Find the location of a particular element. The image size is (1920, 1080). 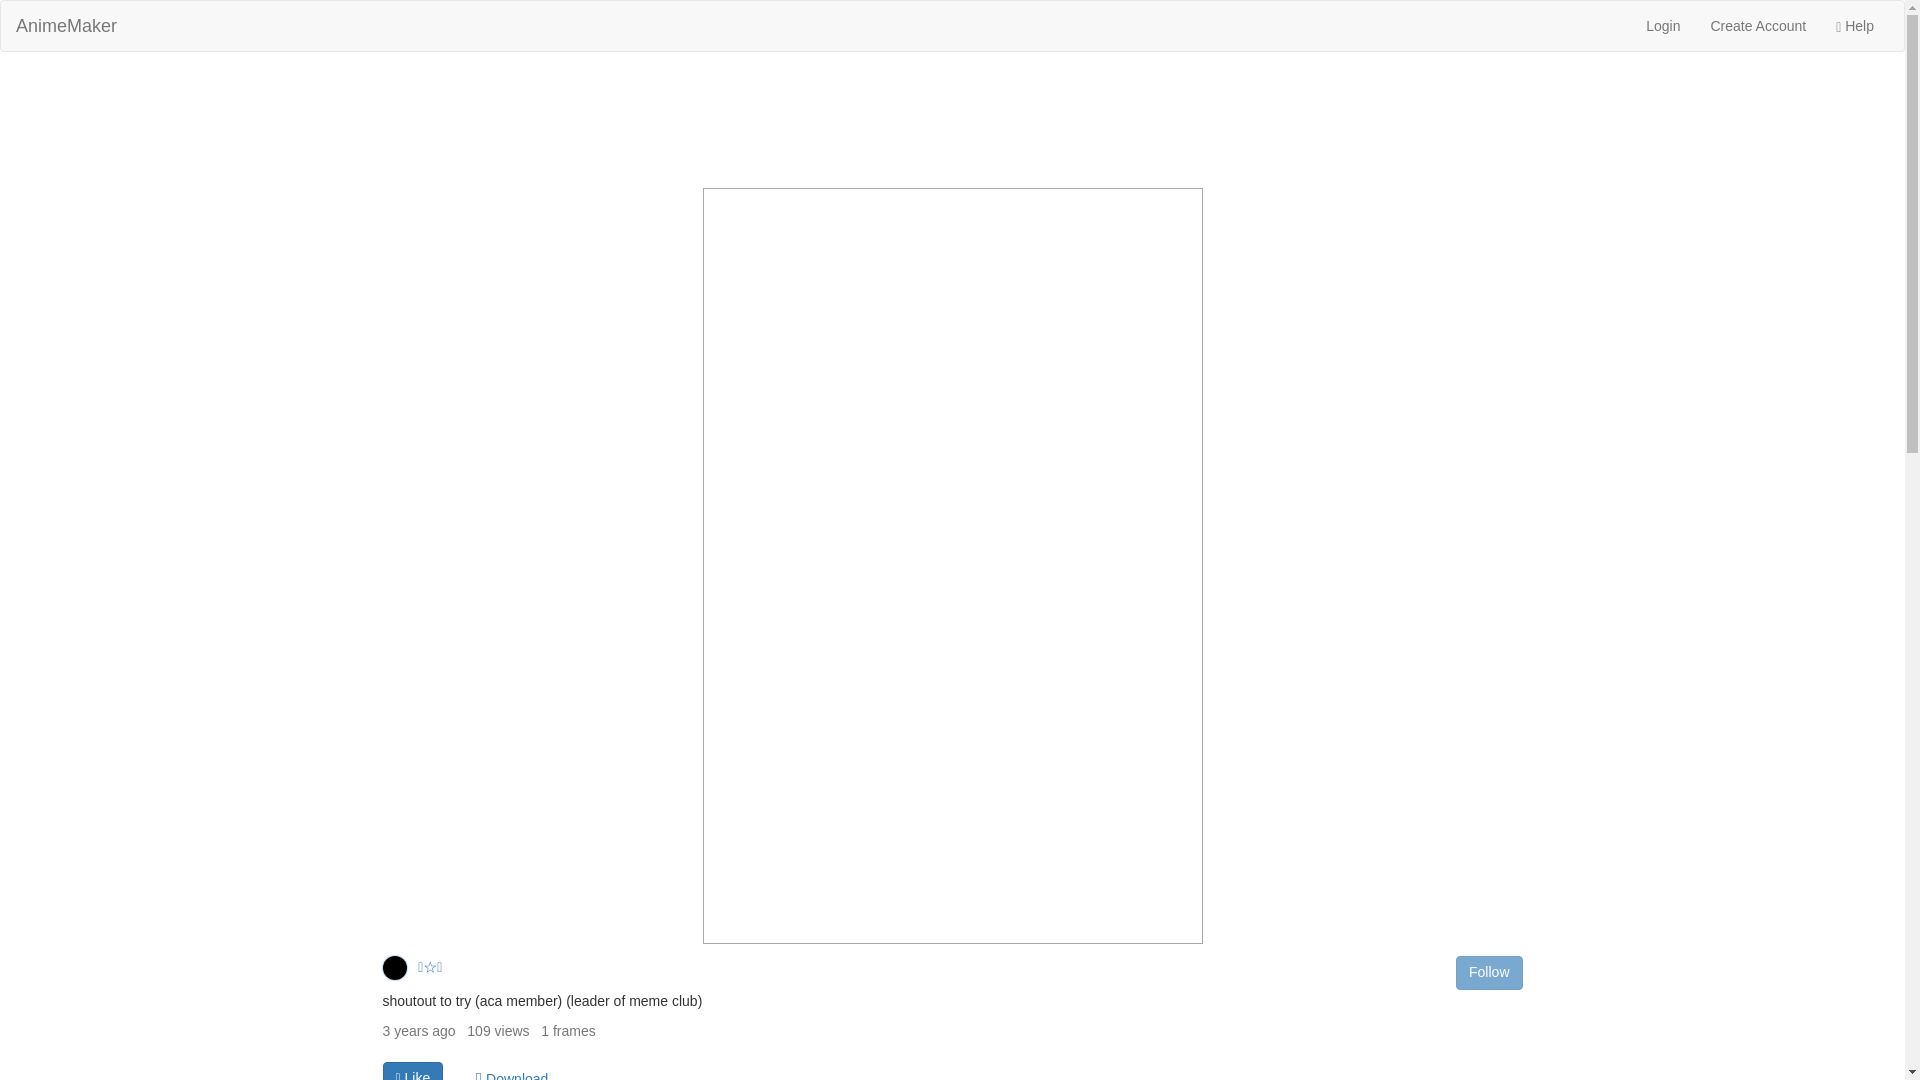

Create Account is located at coordinates (1758, 26).